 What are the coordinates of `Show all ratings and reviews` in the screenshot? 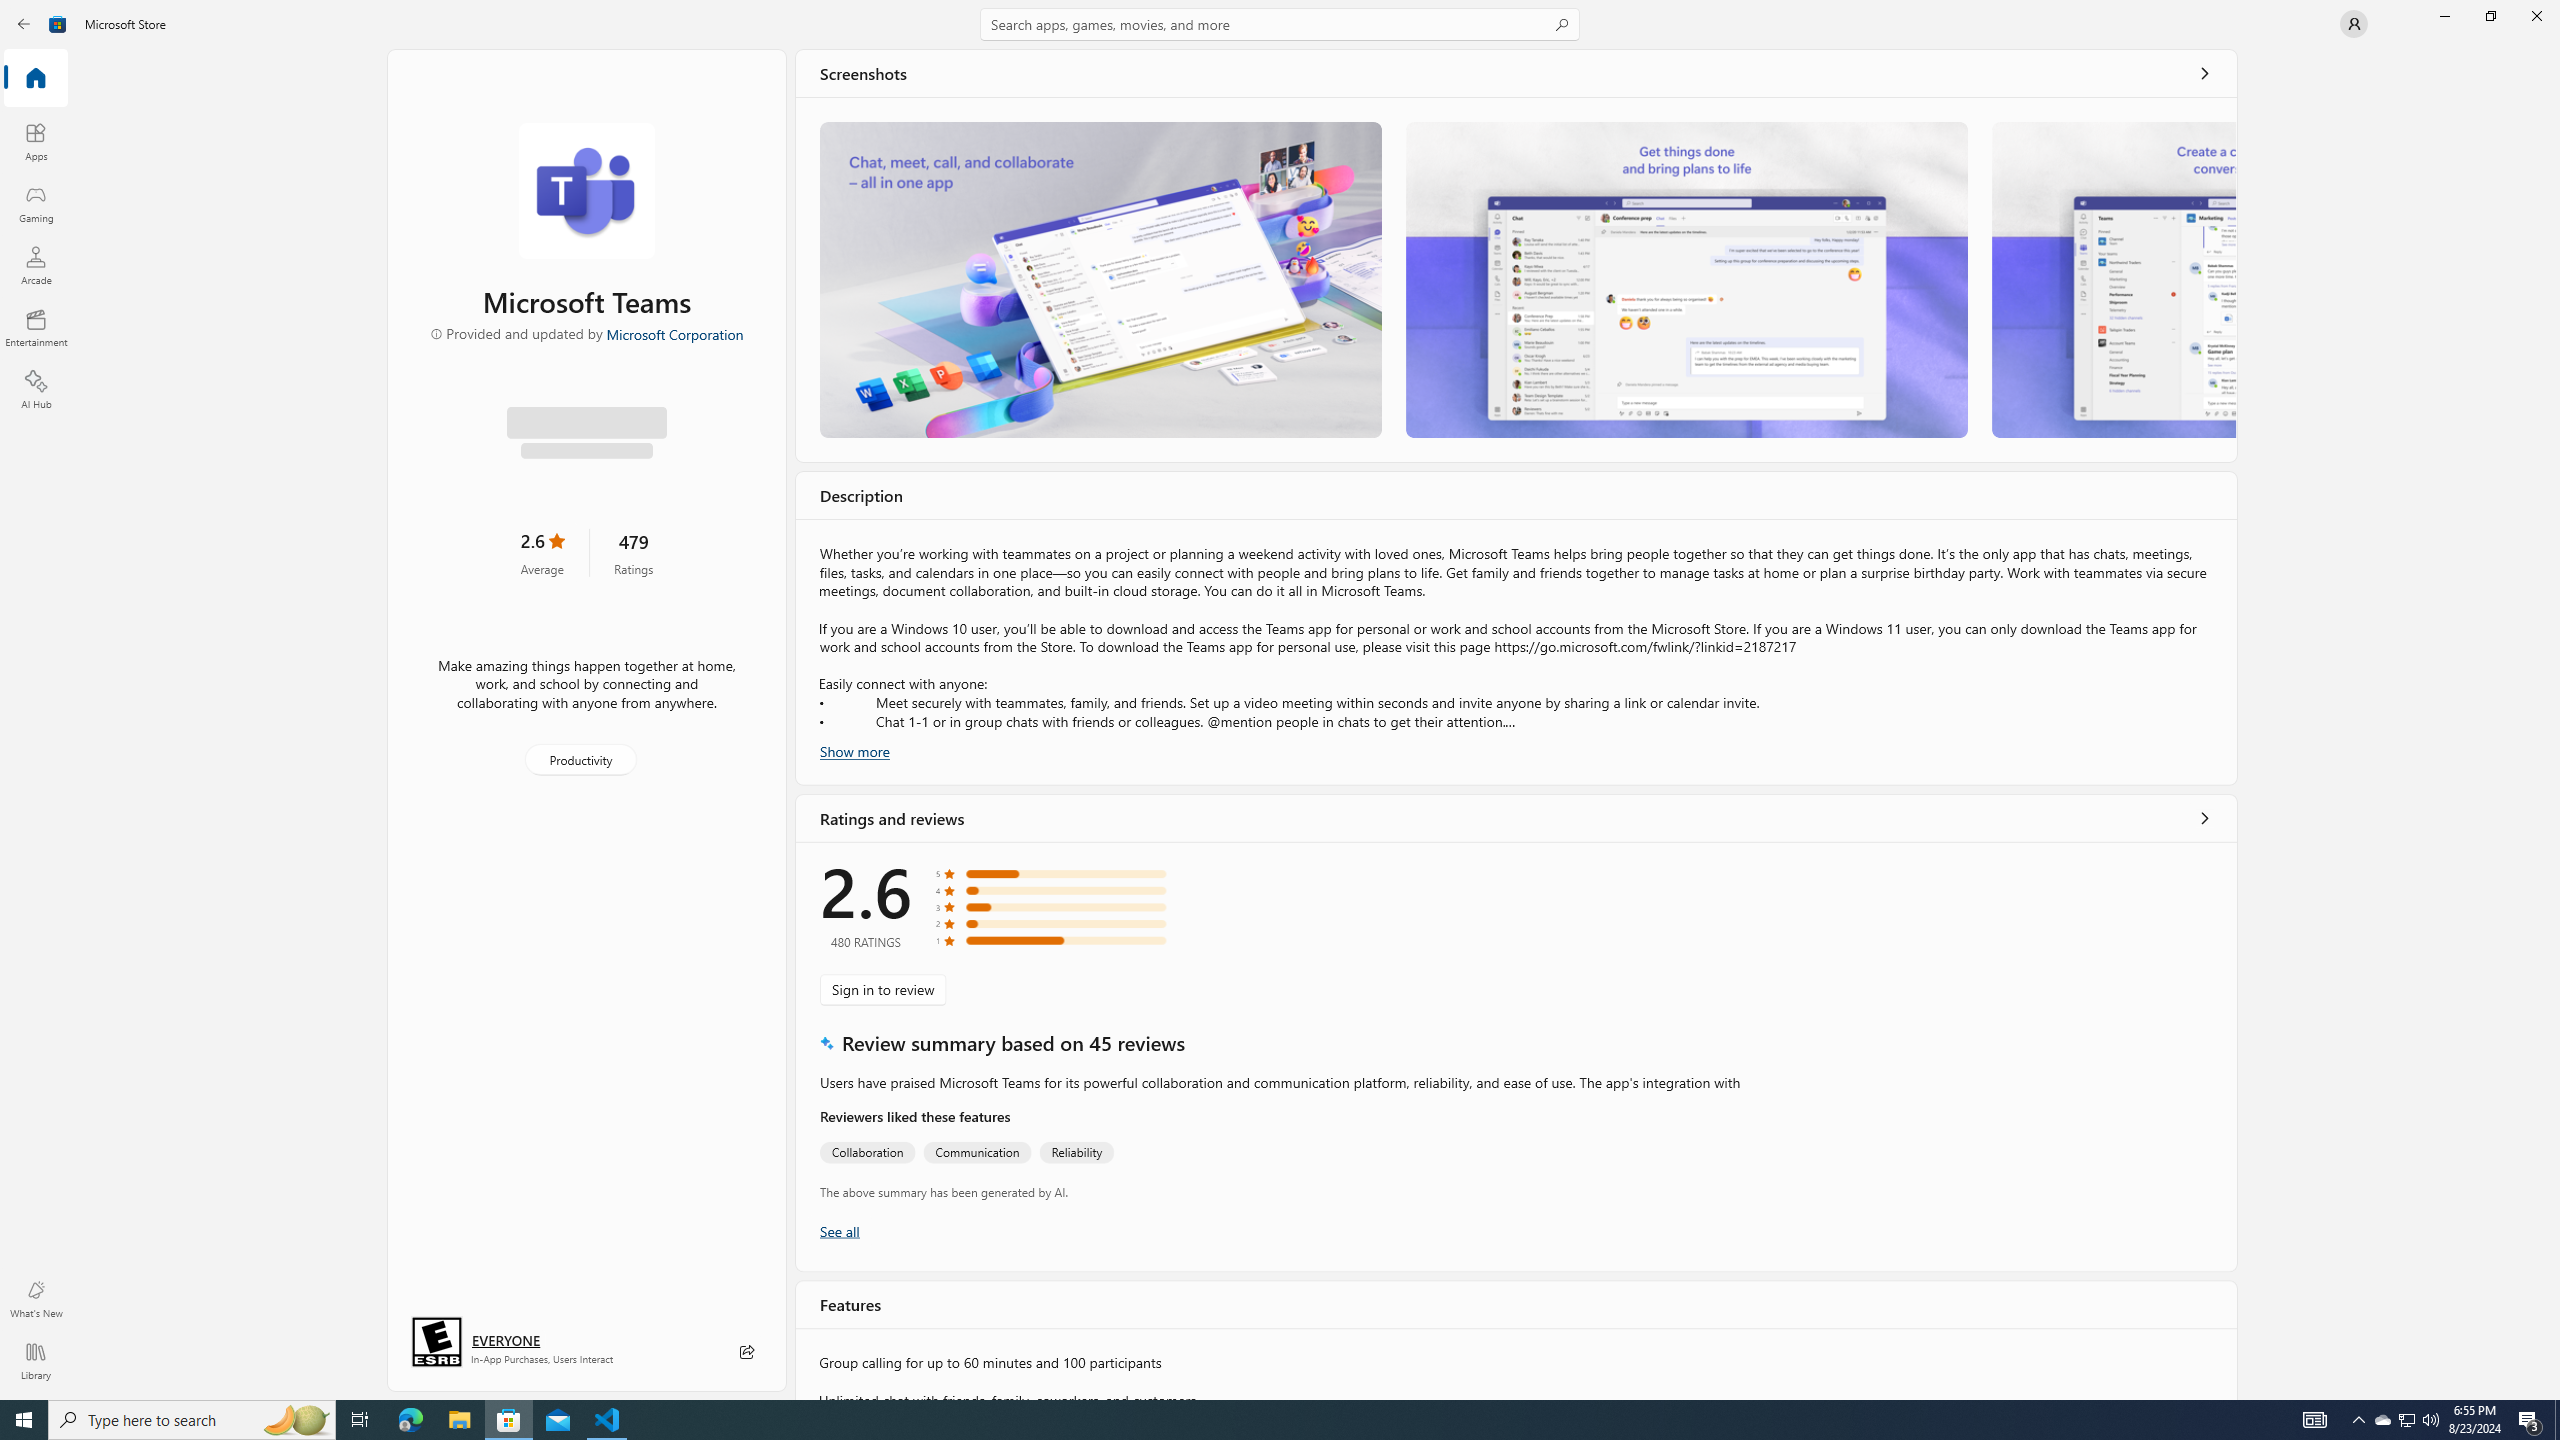 It's located at (839, 1230).